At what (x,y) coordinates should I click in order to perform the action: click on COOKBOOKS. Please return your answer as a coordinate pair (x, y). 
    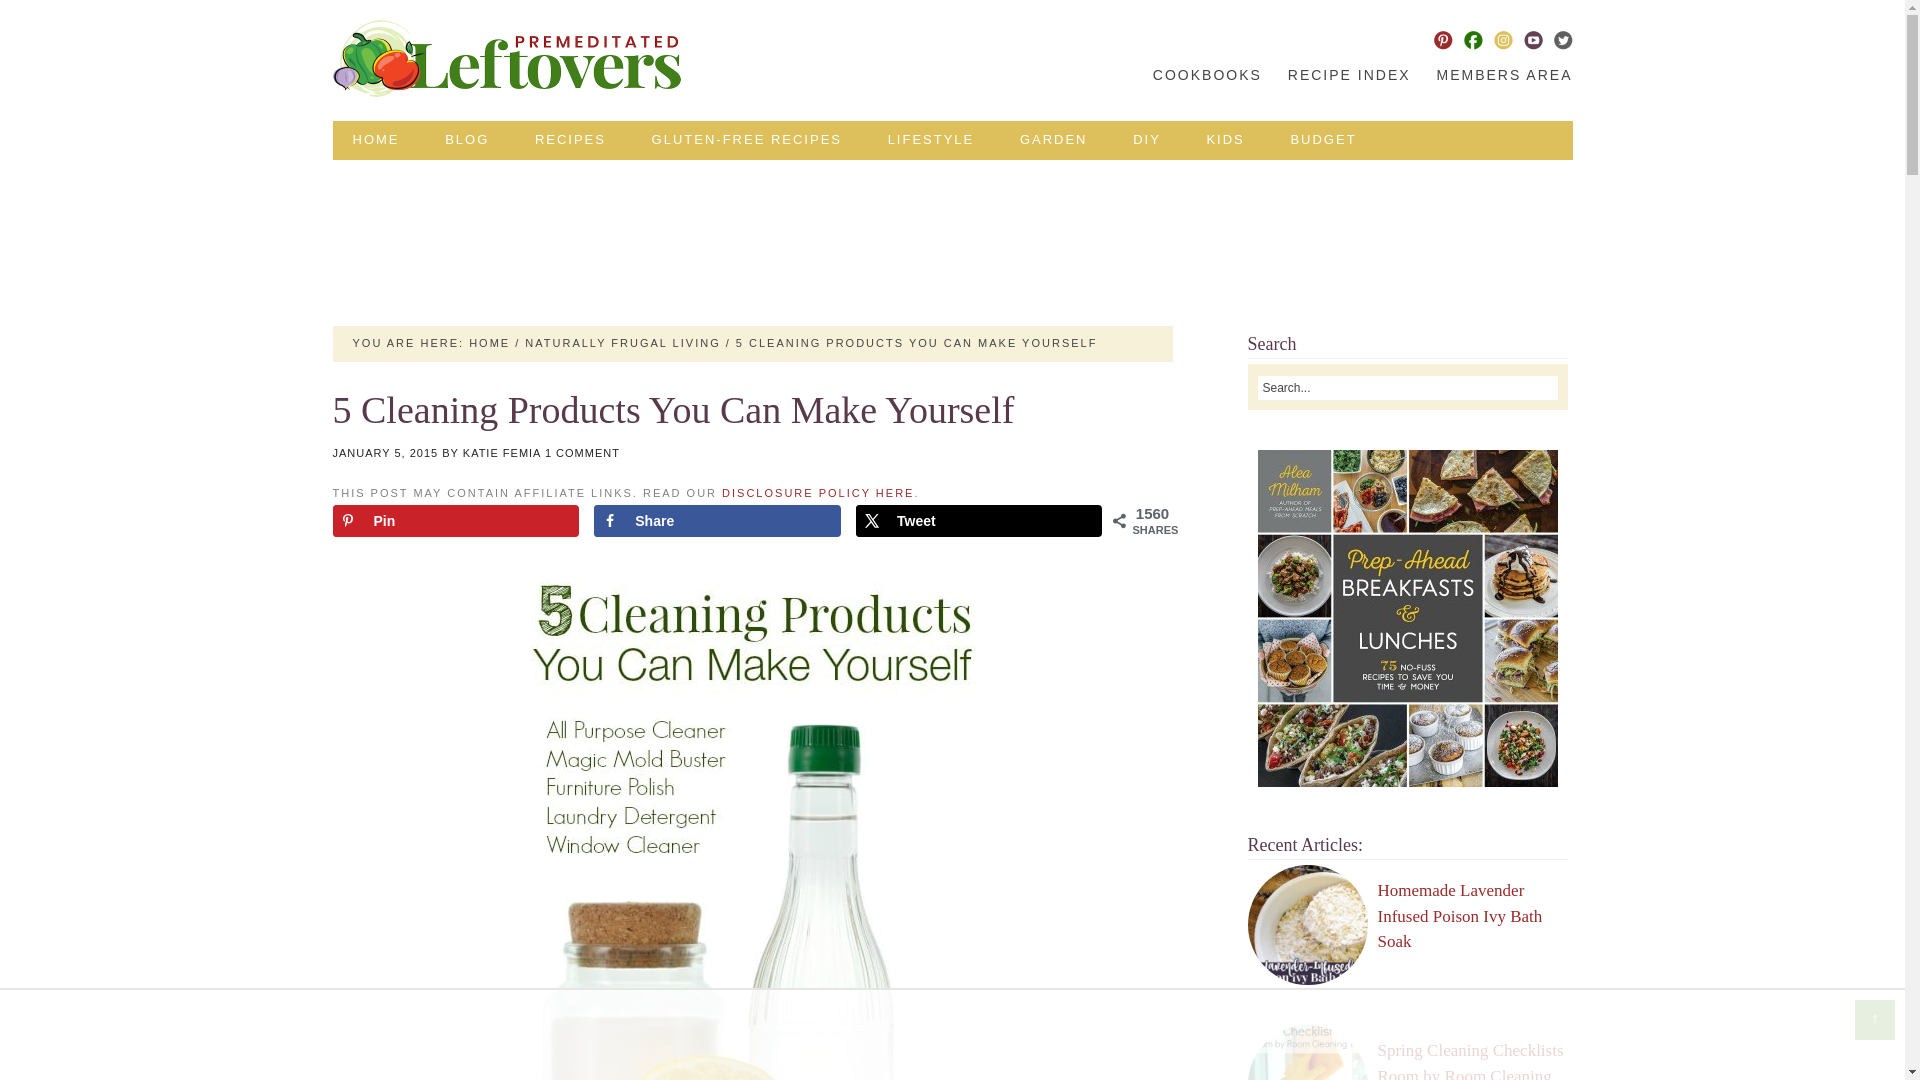
    Looking at the image, I should click on (1206, 75).